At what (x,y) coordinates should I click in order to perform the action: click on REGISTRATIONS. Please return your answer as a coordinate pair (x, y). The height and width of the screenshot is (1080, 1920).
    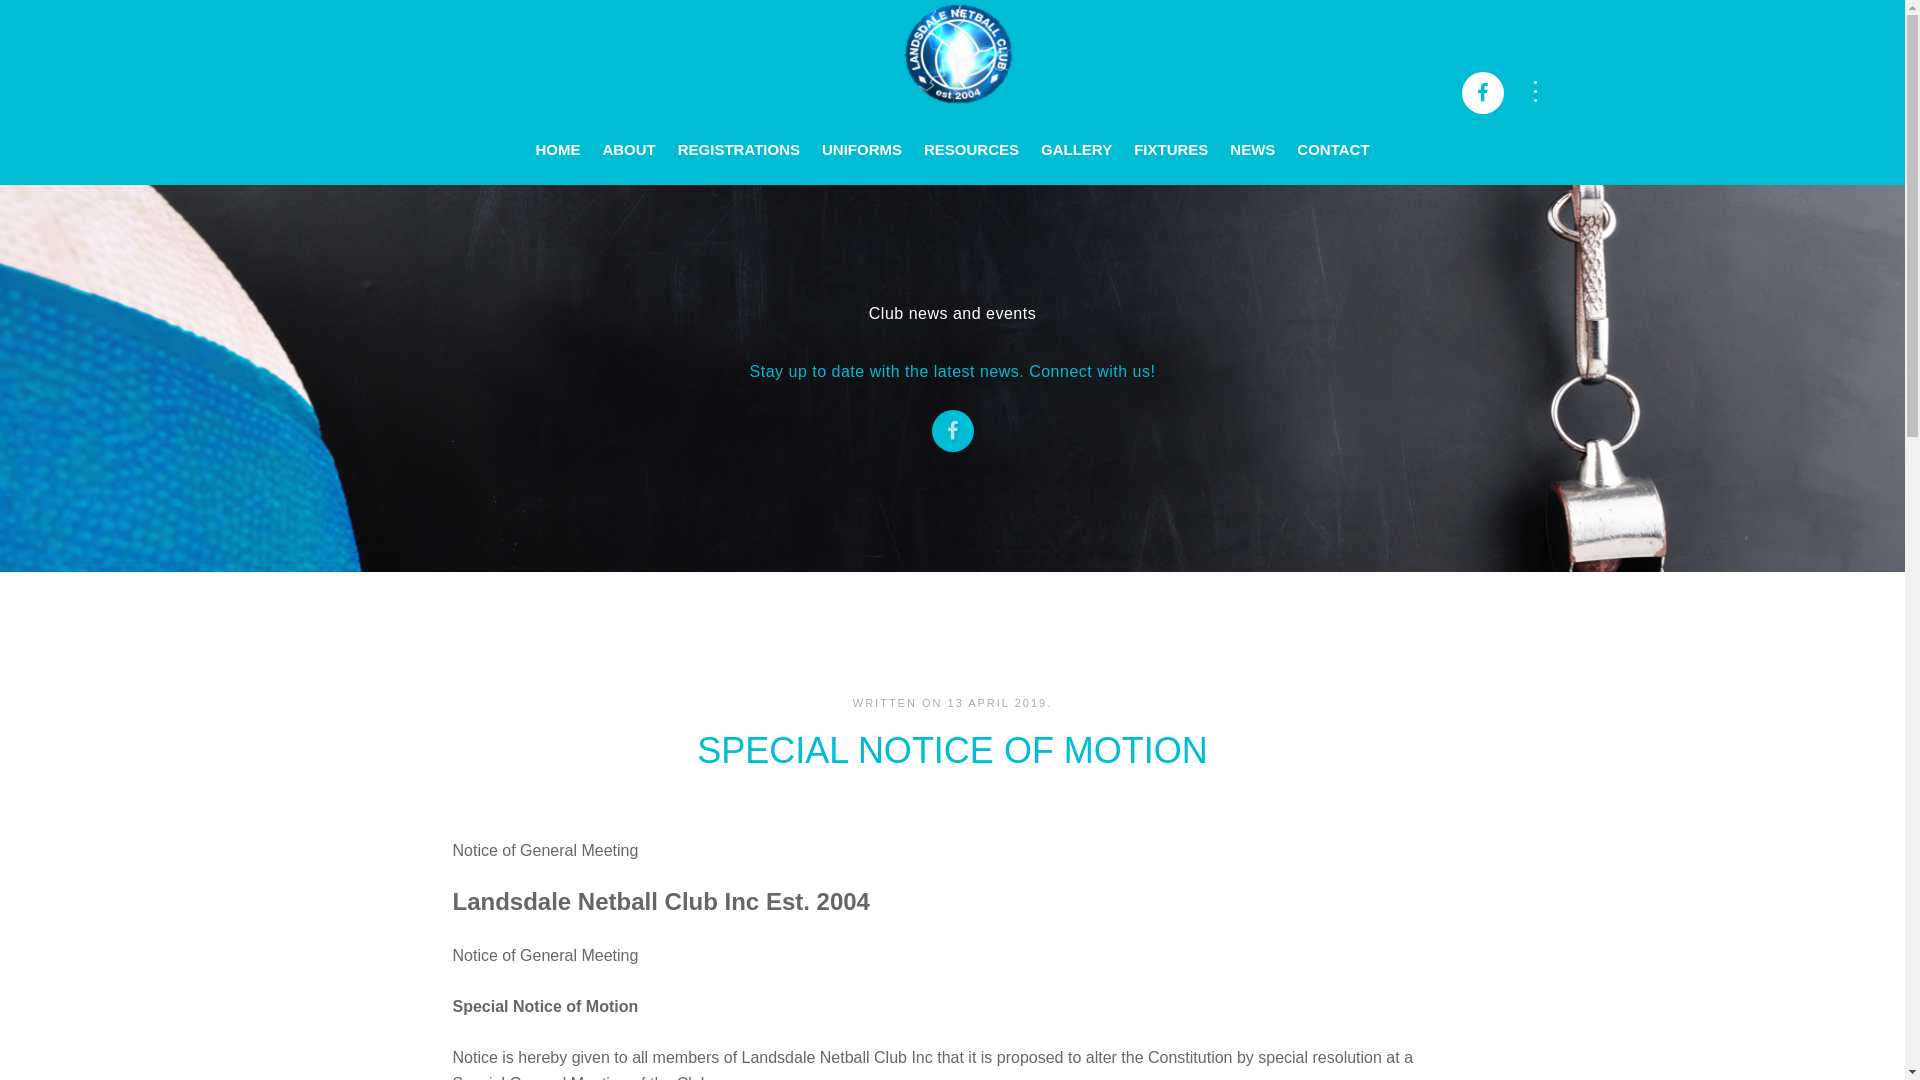
    Looking at the image, I should click on (739, 135).